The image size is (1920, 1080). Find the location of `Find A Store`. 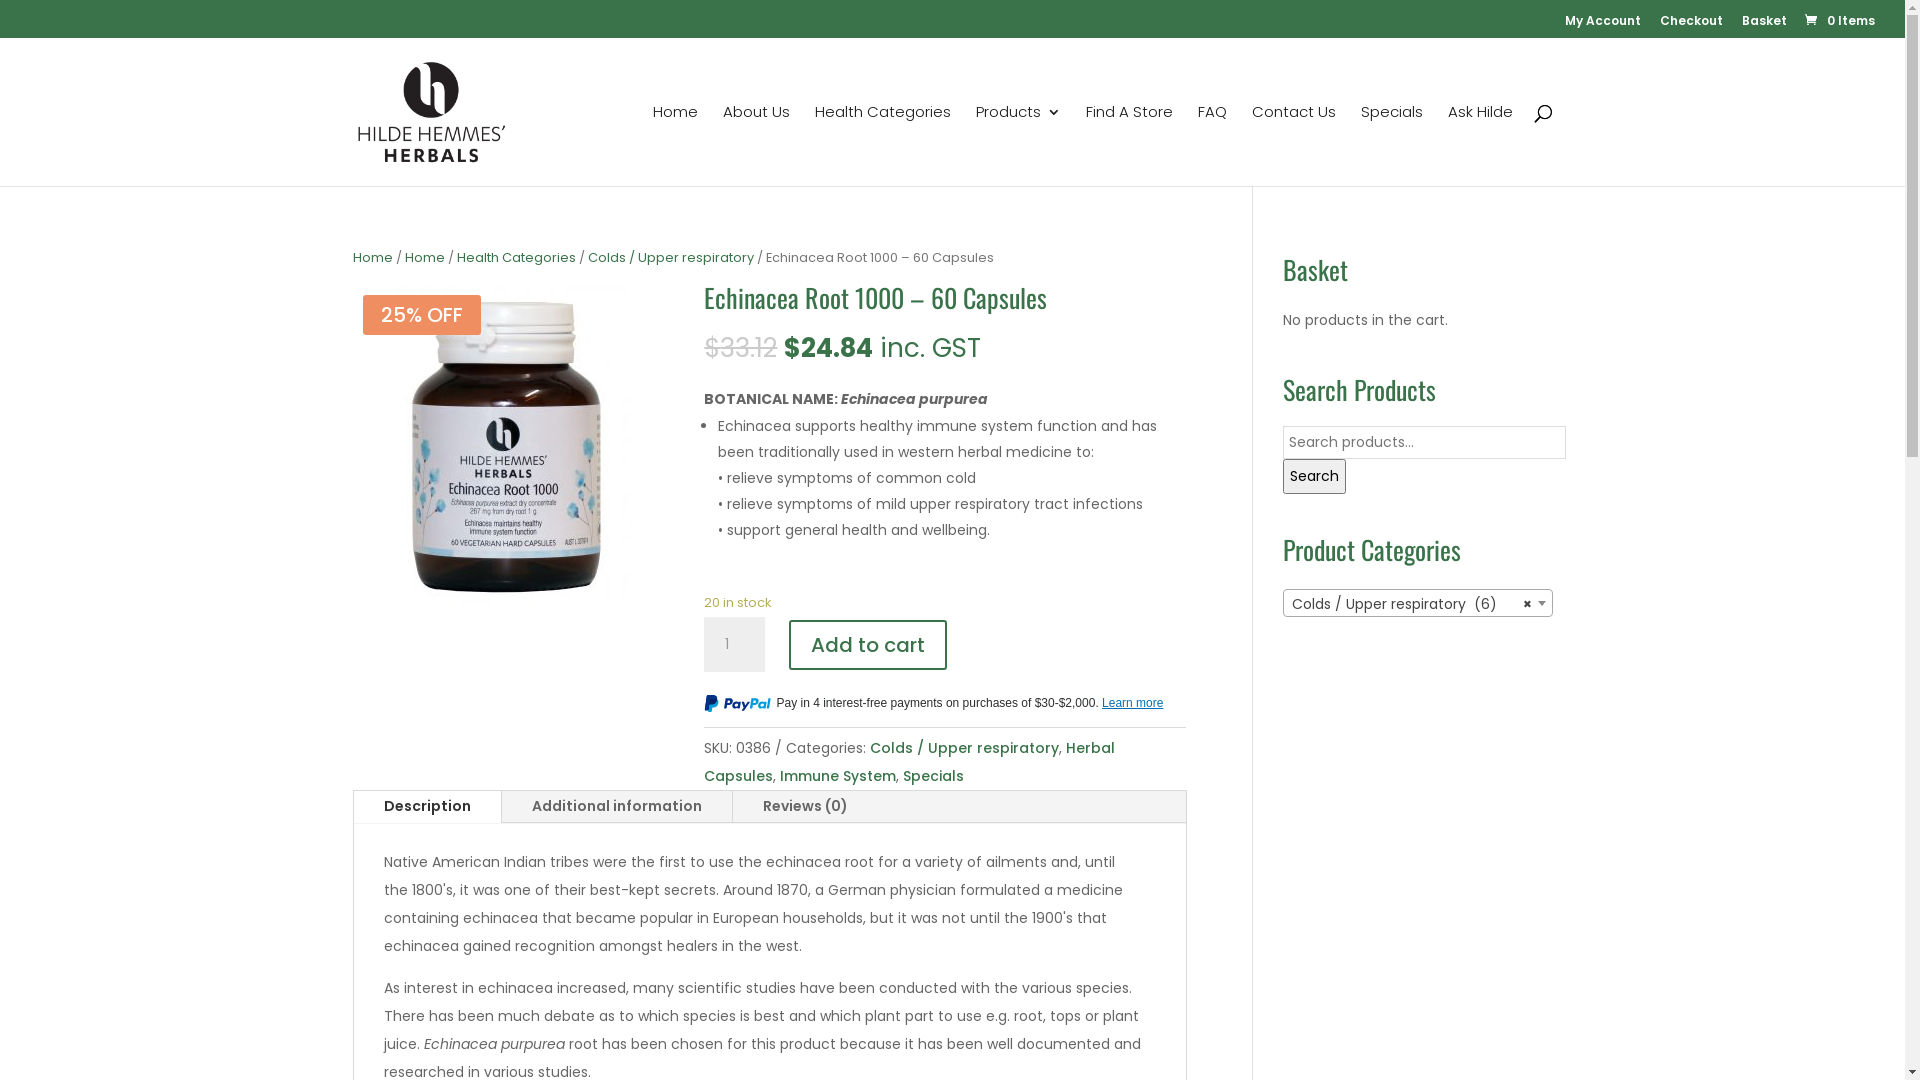

Find A Store is located at coordinates (1130, 146).